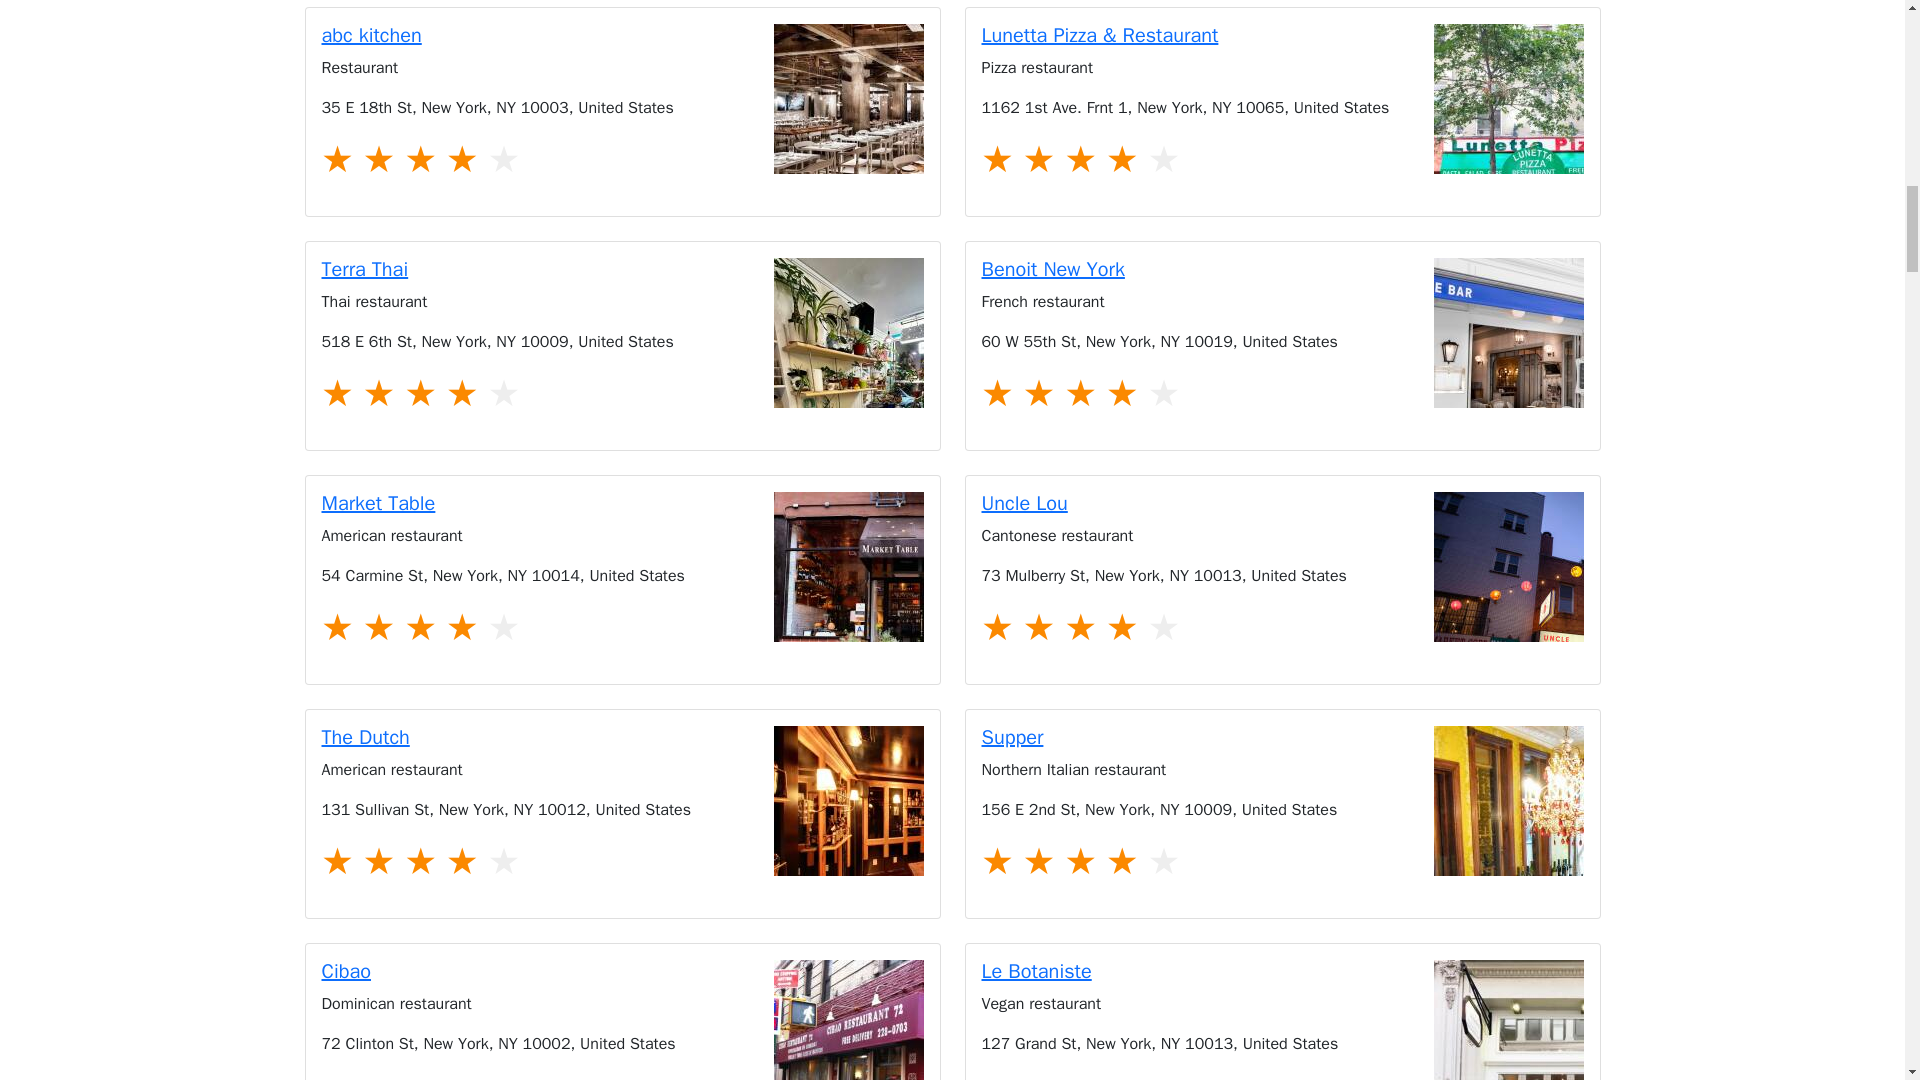  I want to click on Uncle Lou, so click(1509, 566).